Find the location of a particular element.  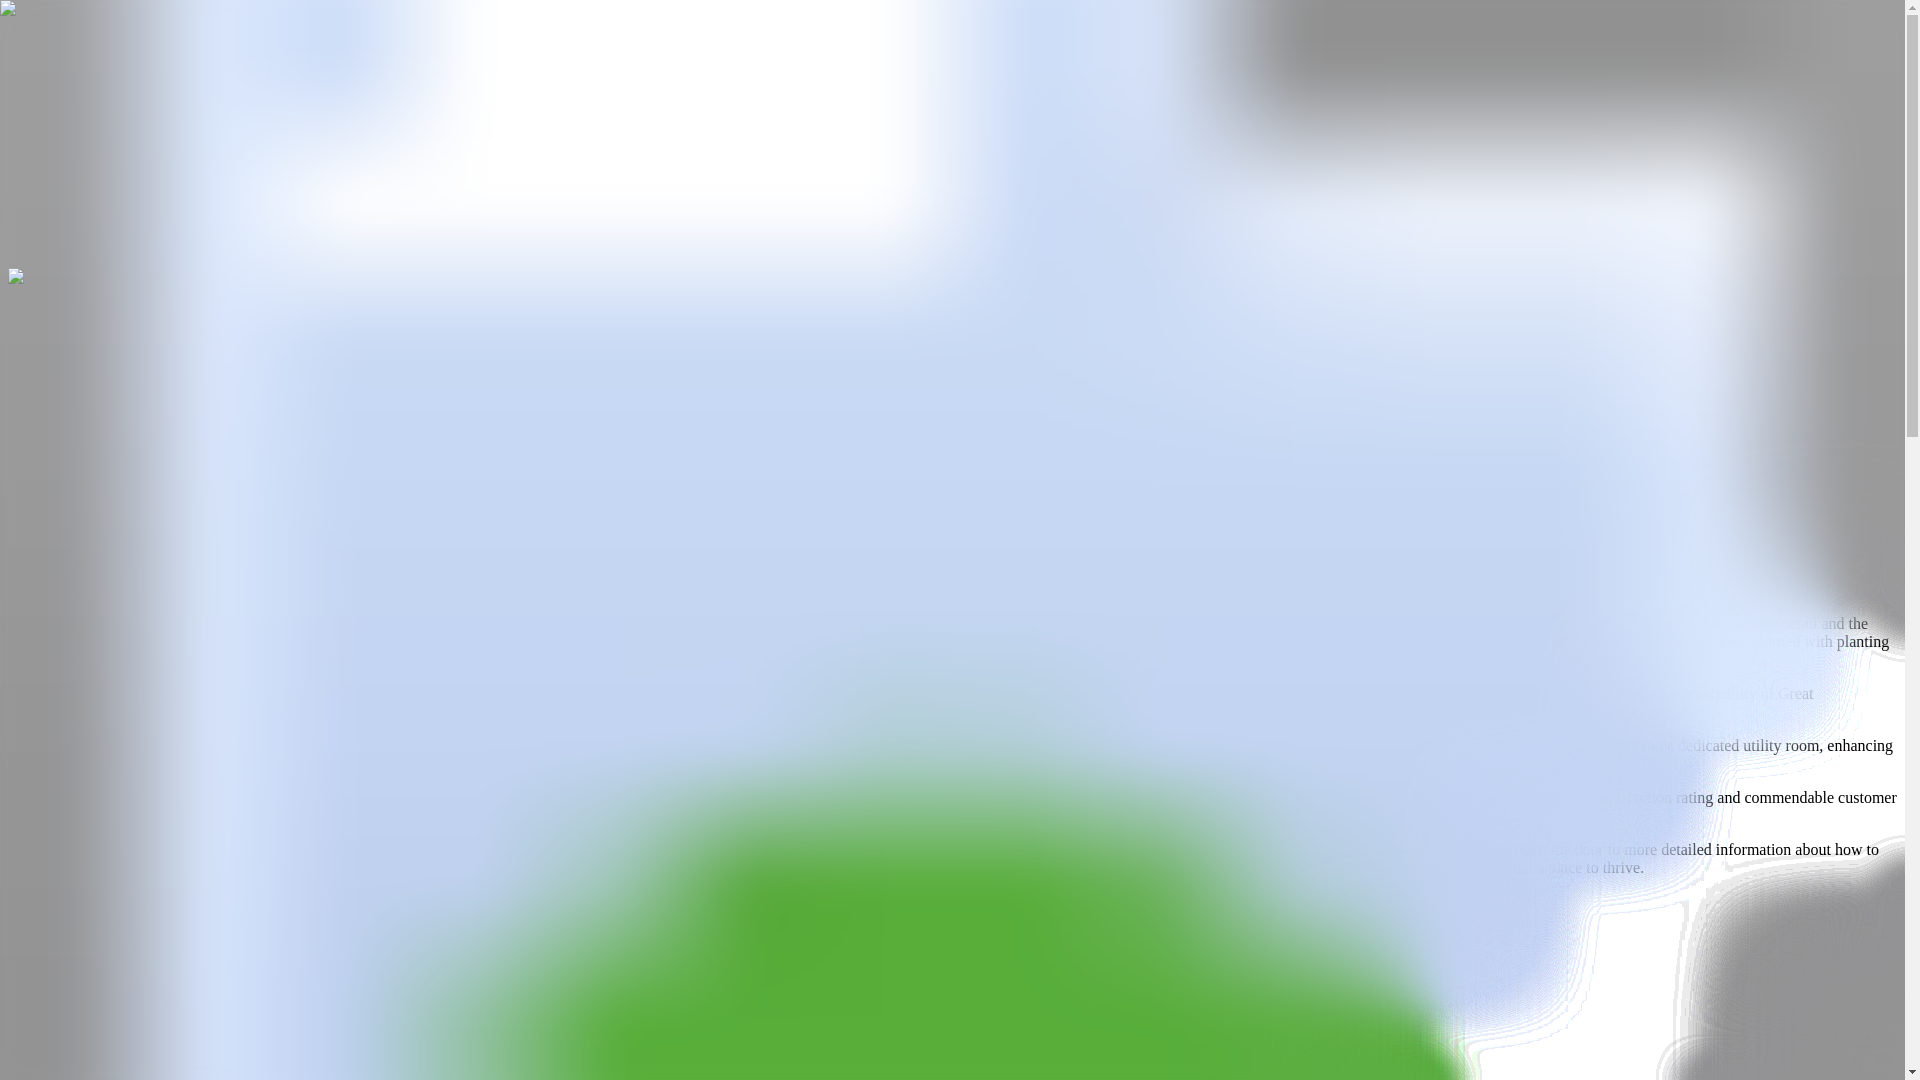

Contact us is located at coordinates (214, 522).